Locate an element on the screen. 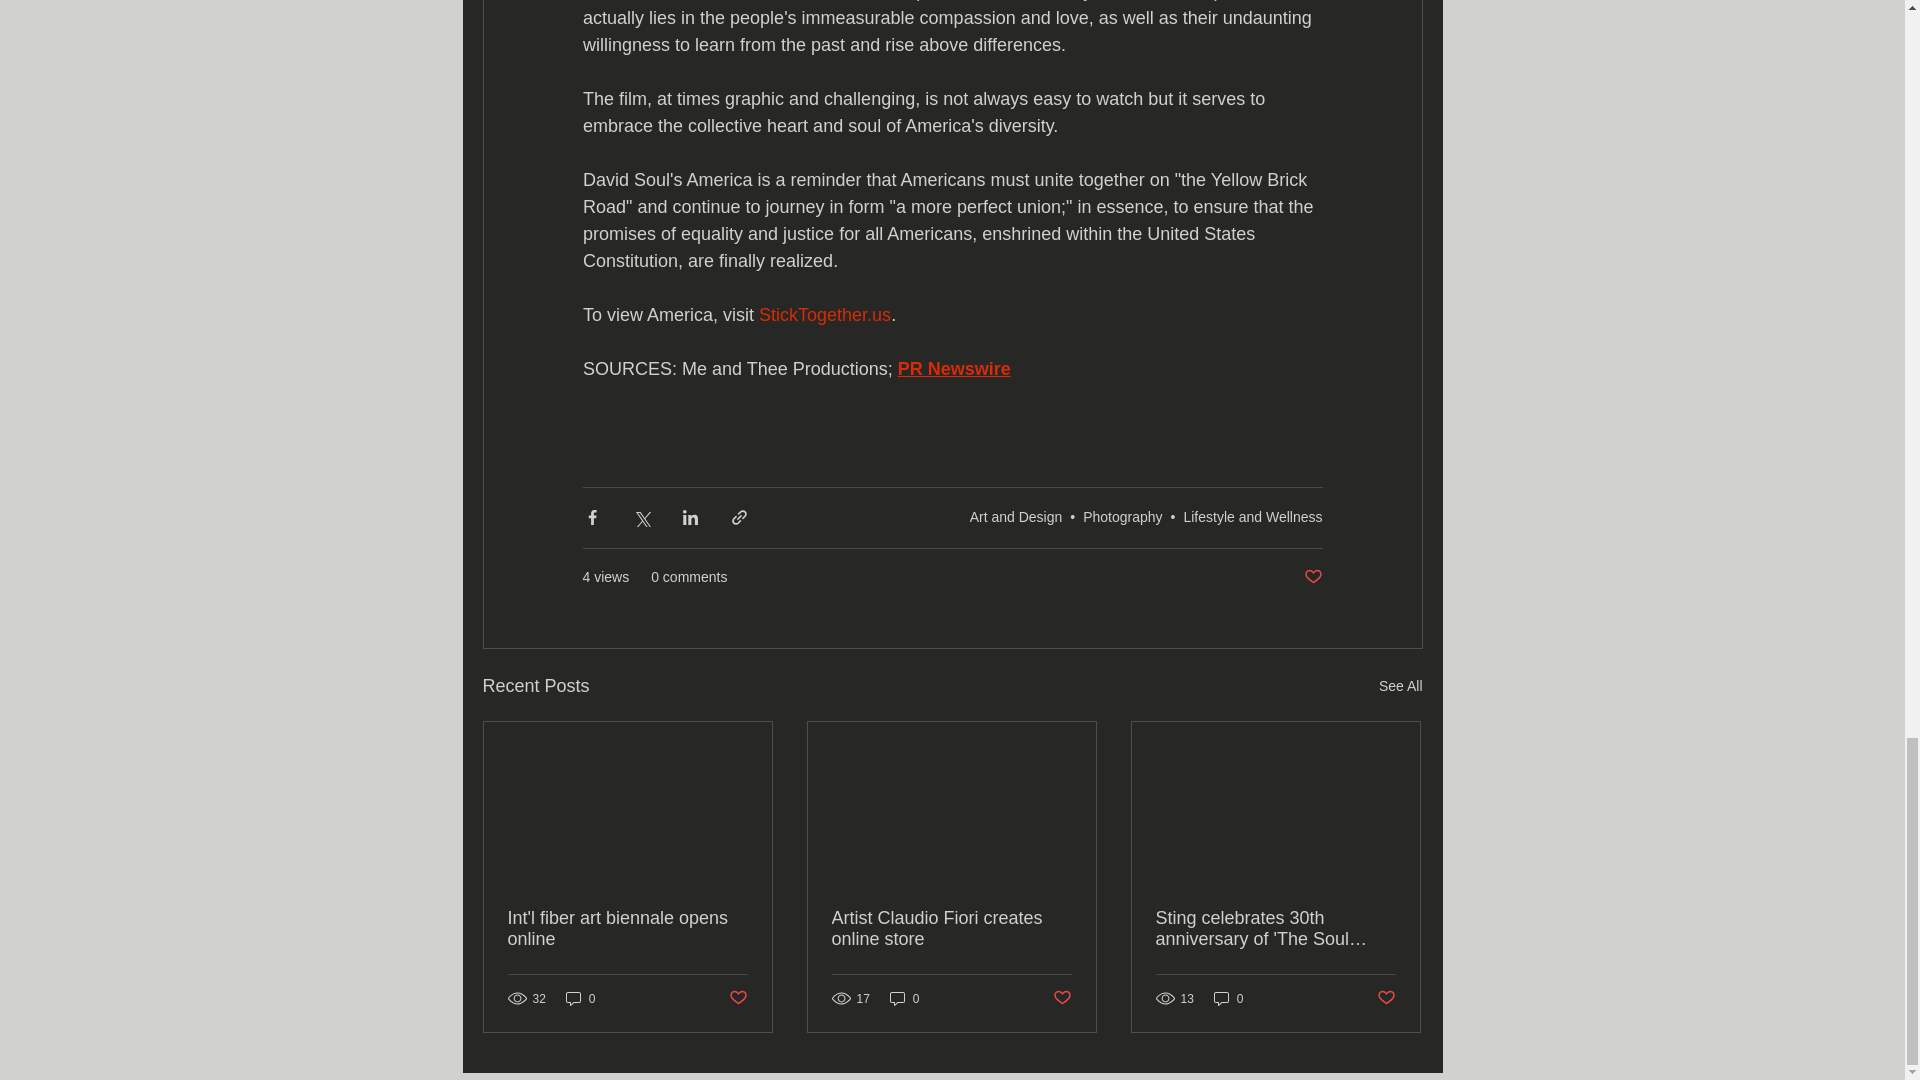 The width and height of the screenshot is (1920, 1080). Photography is located at coordinates (1122, 516).